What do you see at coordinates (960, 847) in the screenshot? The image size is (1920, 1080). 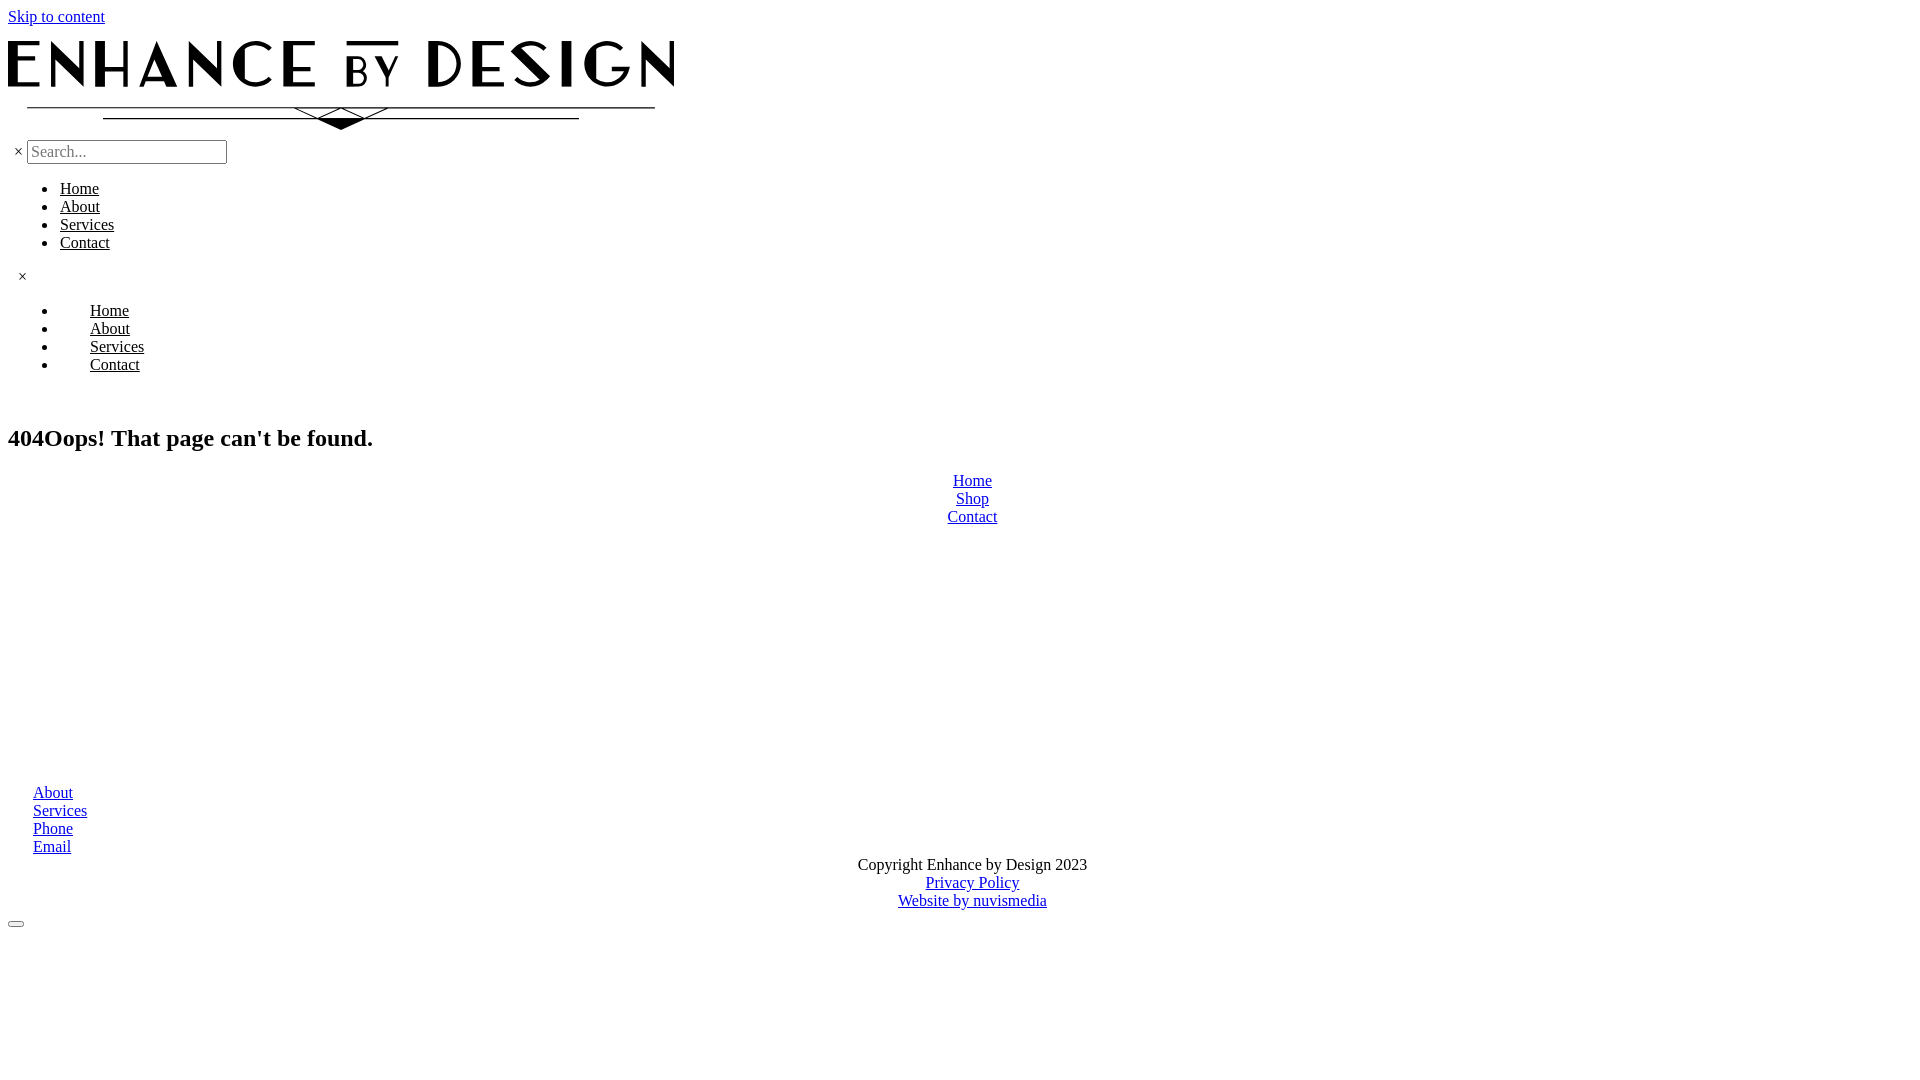 I see `Email` at bounding box center [960, 847].